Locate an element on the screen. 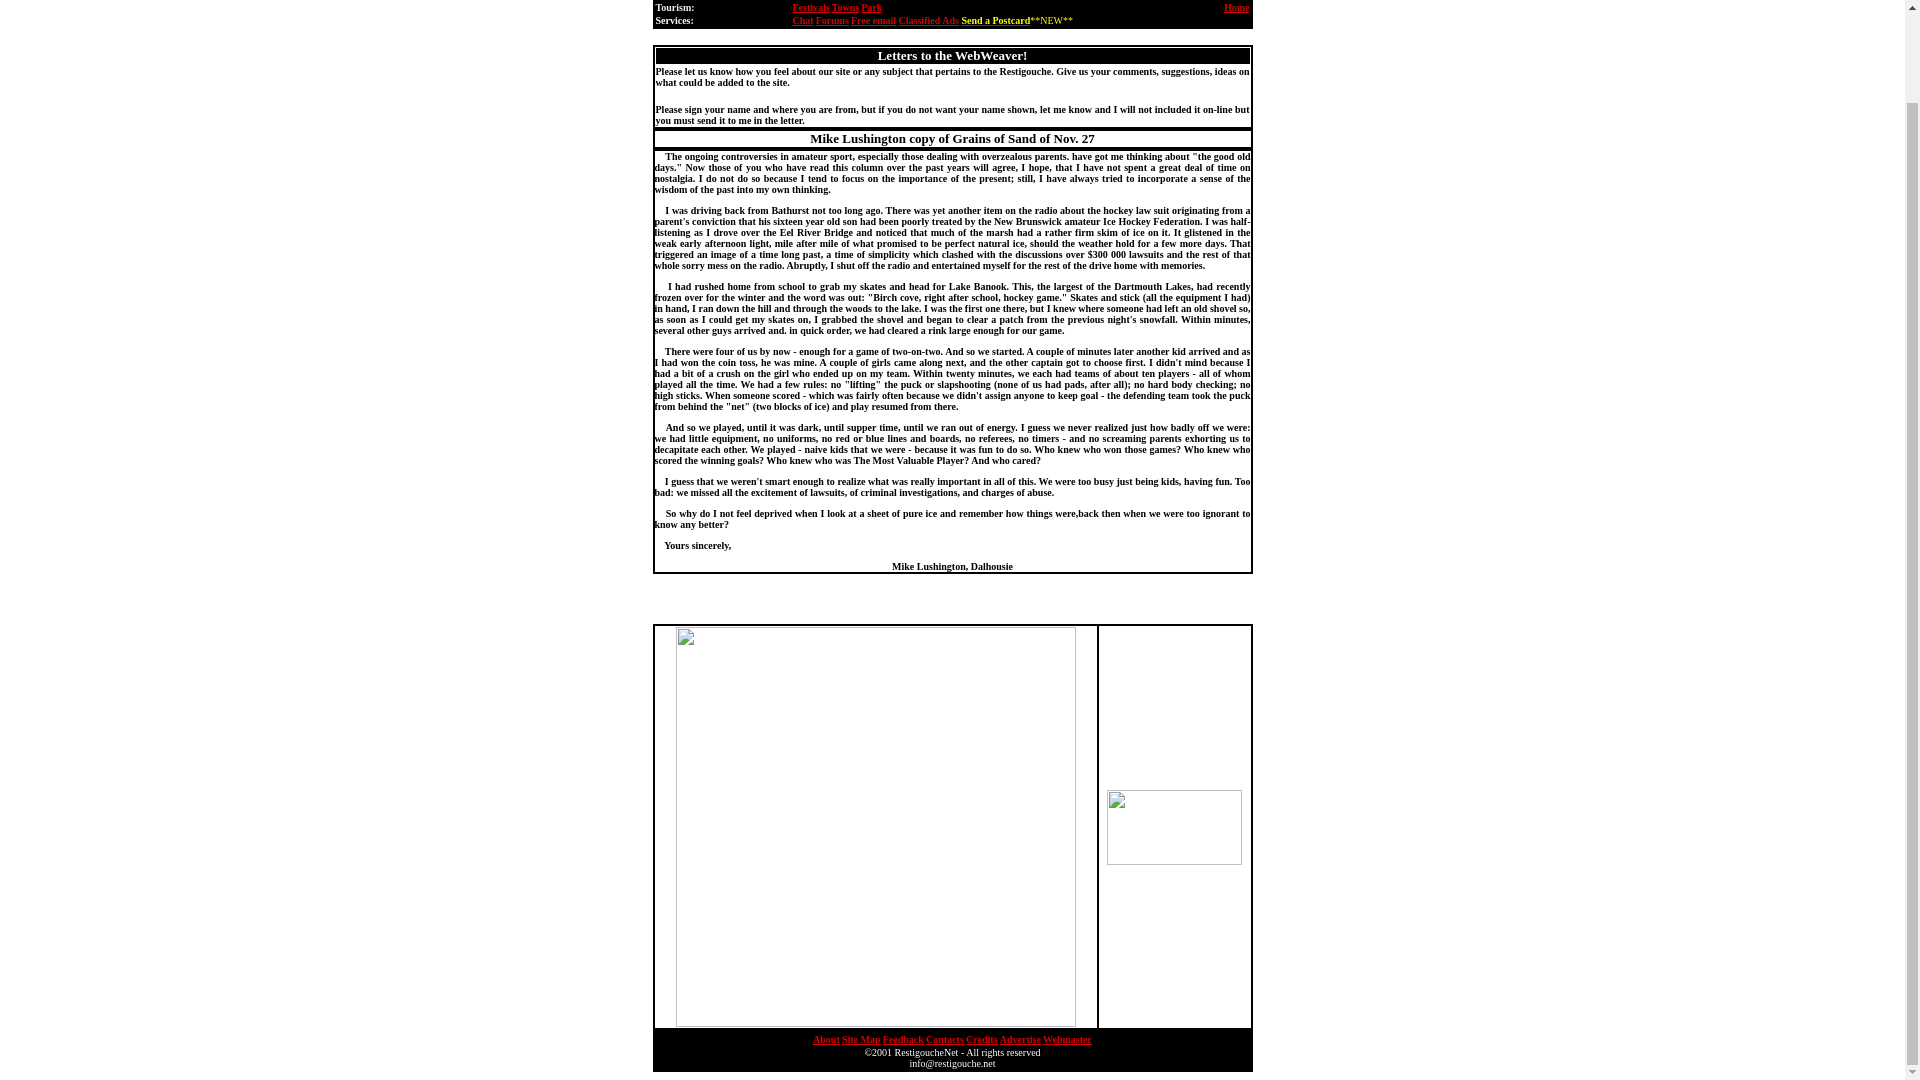  Free email is located at coordinates (873, 20).